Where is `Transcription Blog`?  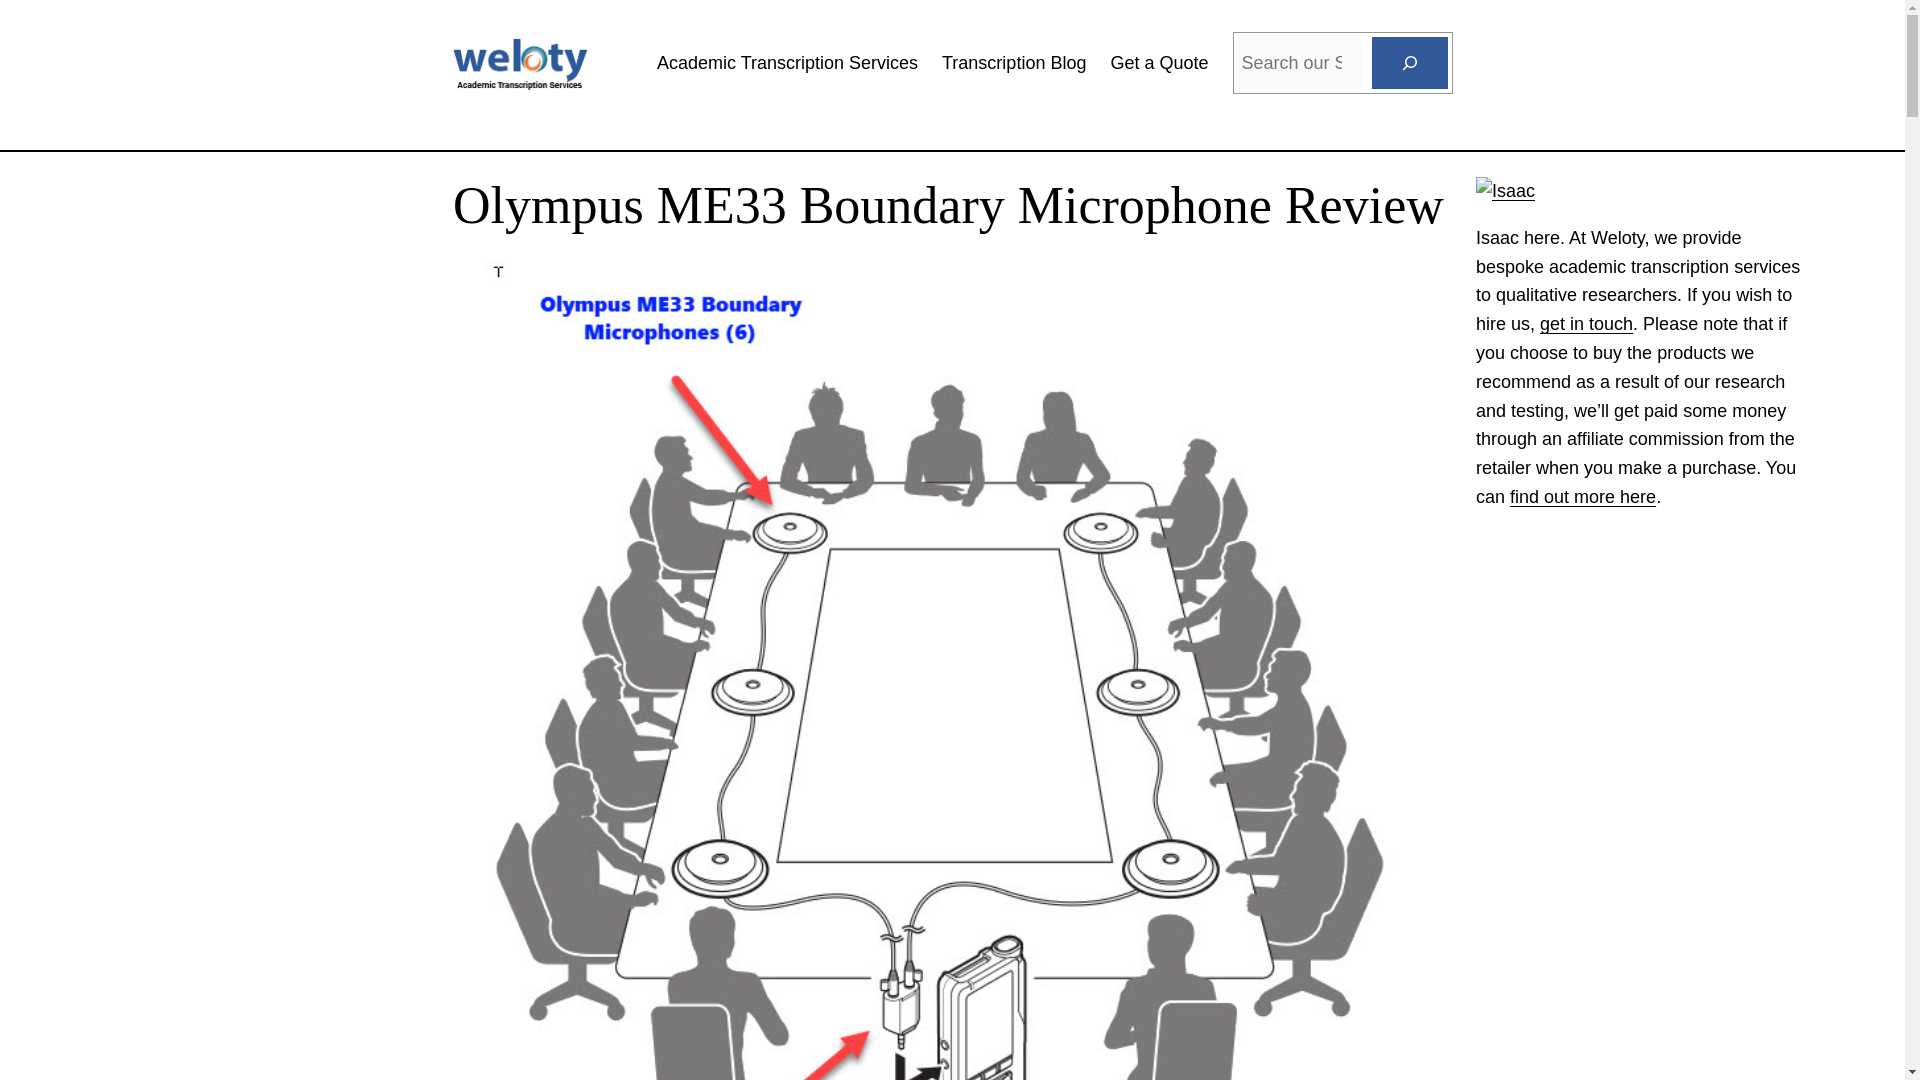
Transcription Blog is located at coordinates (1014, 62).